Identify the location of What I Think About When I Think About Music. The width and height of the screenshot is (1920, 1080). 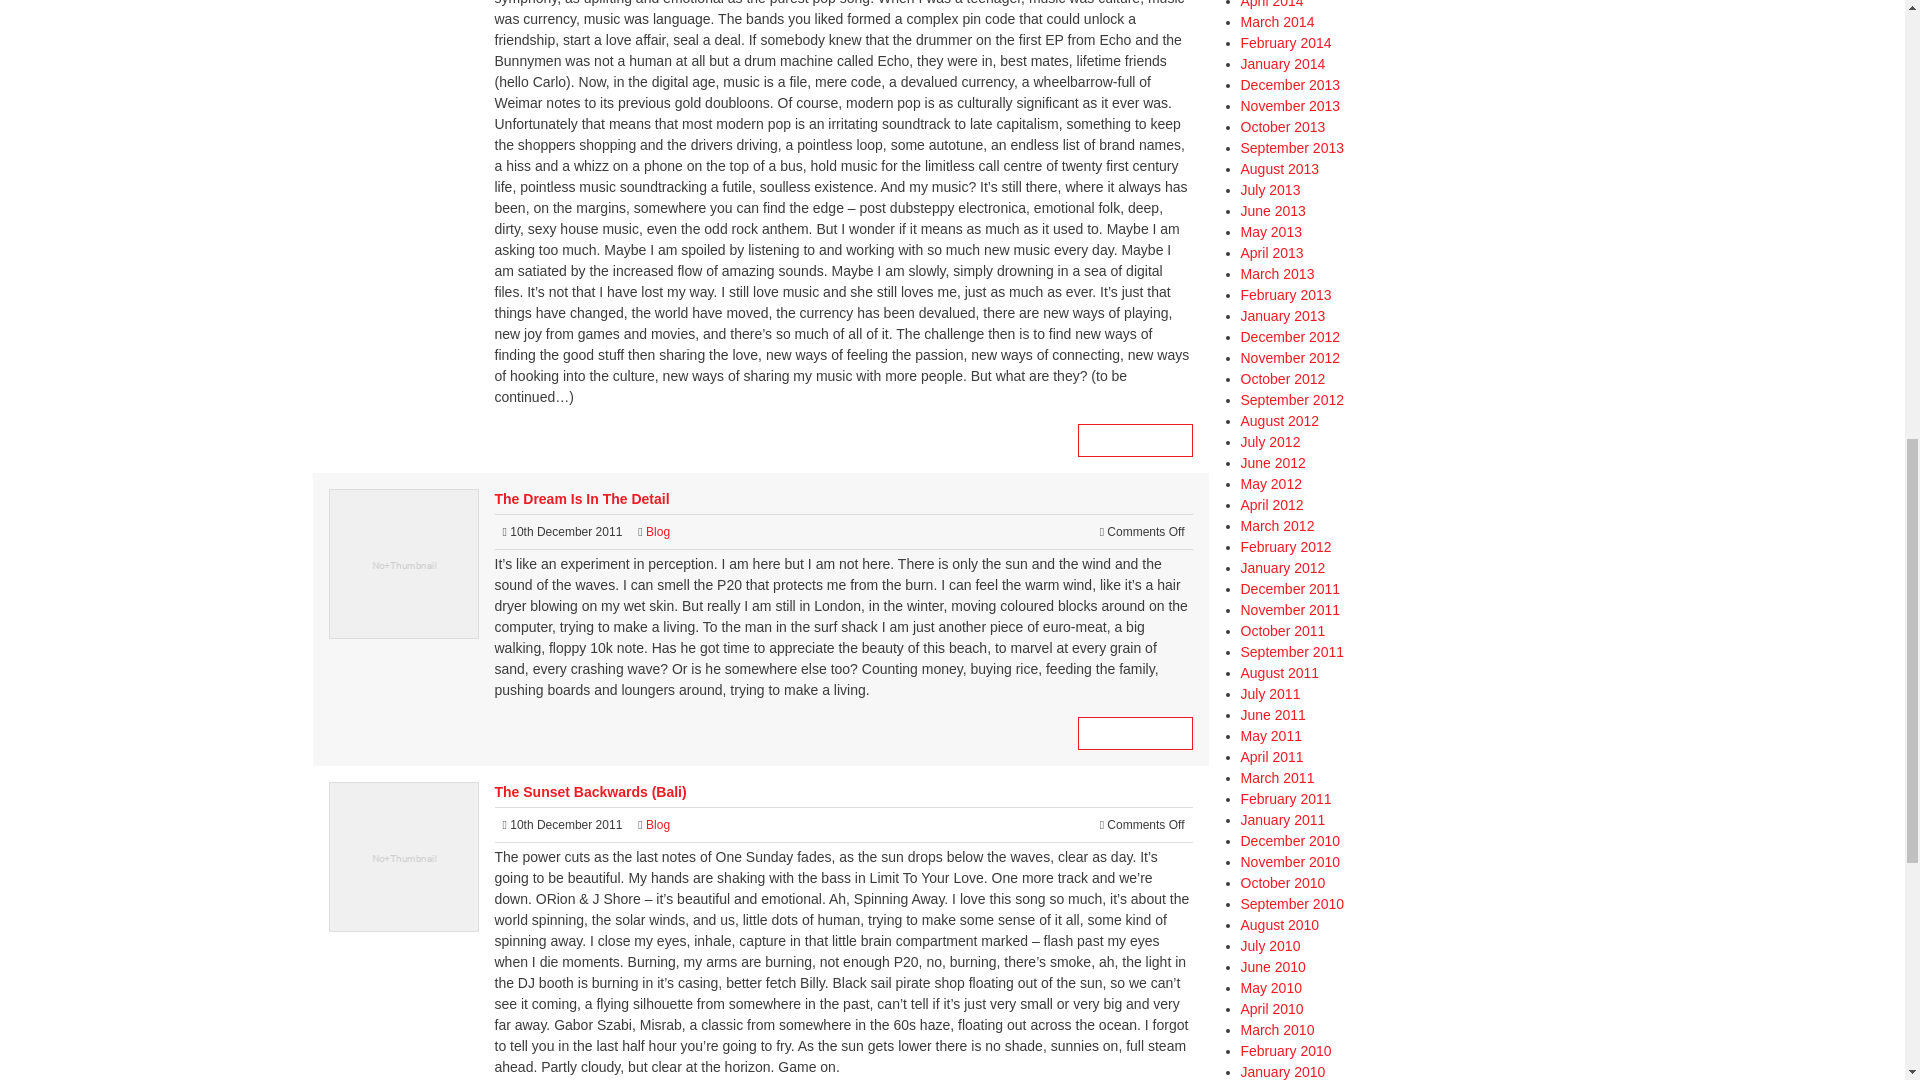
(1134, 440).